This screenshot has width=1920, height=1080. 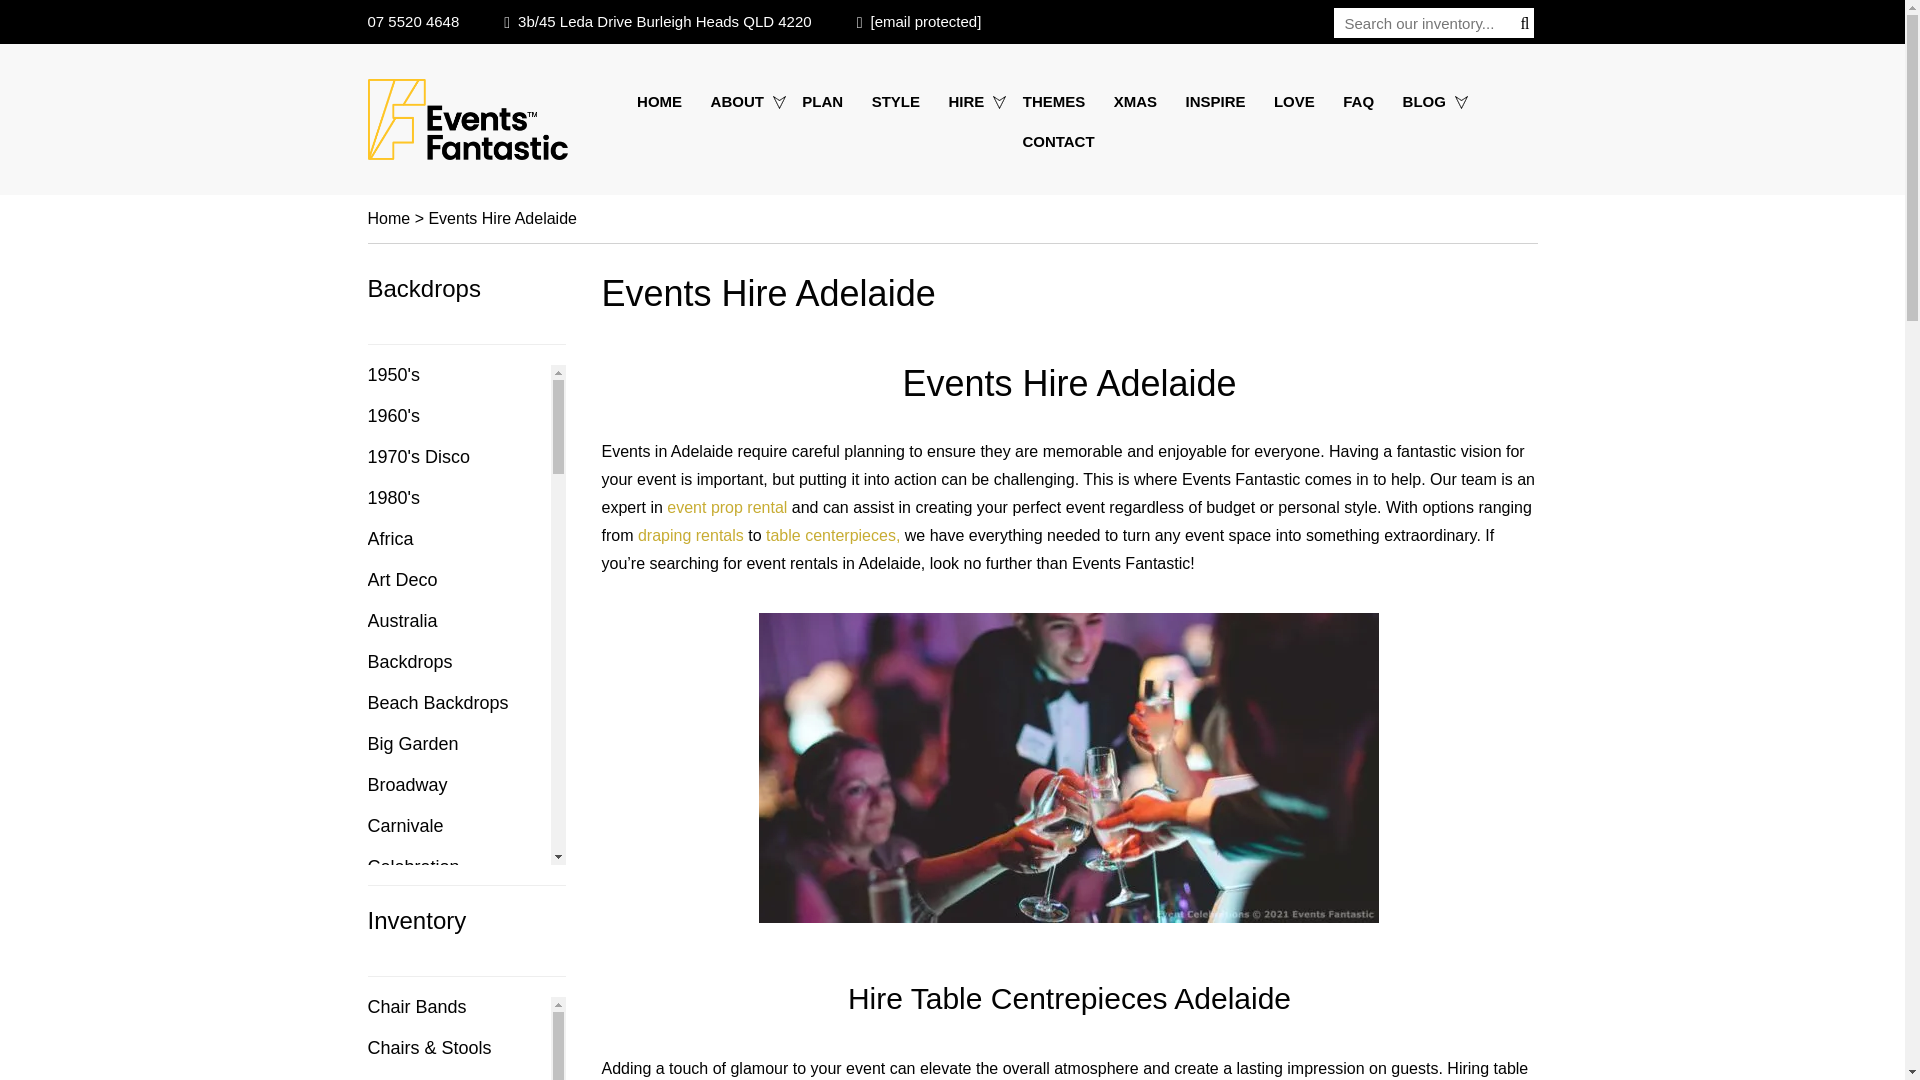 I want to click on 07 5520 4648, so click(x=414, y=21).